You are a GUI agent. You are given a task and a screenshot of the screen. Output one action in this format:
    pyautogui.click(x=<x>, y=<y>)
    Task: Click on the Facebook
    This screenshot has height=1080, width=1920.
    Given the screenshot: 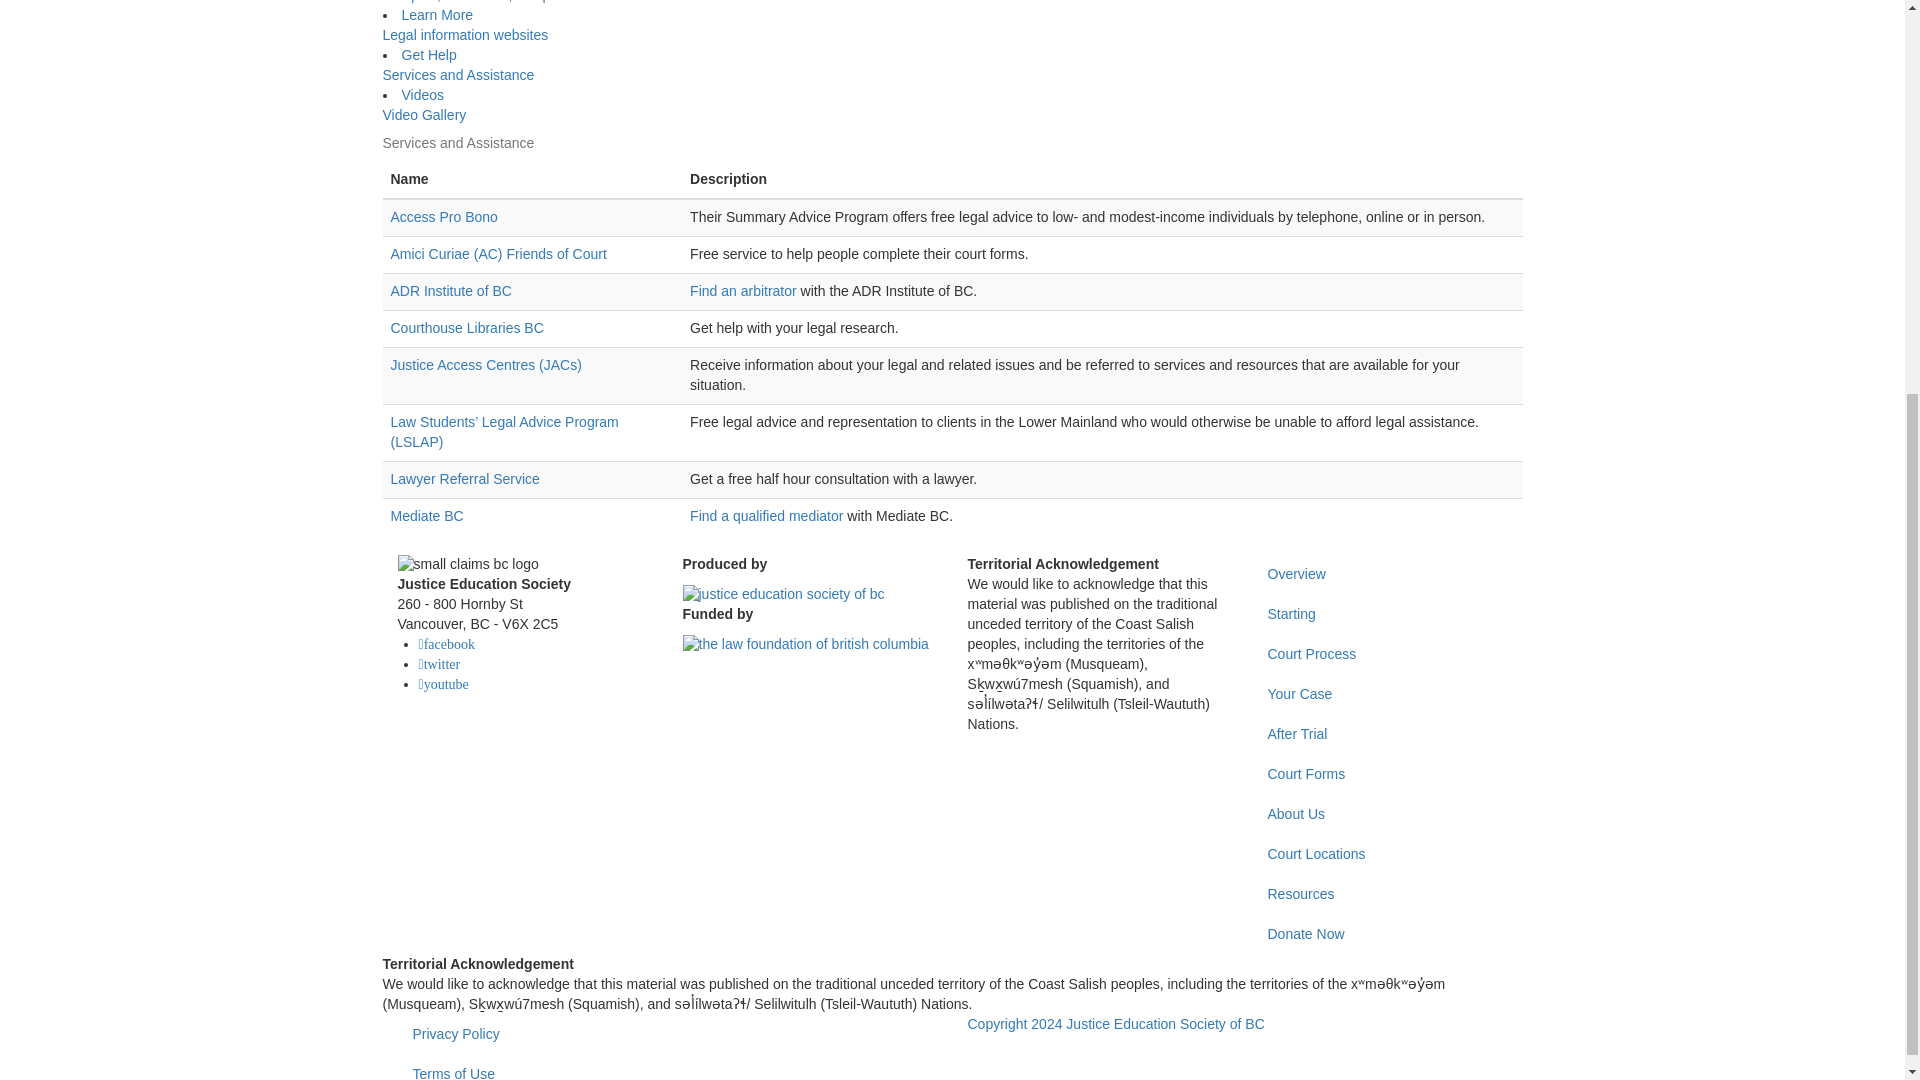 What is the action you would take?
    pyautogui.click(x=446, y=644)
    